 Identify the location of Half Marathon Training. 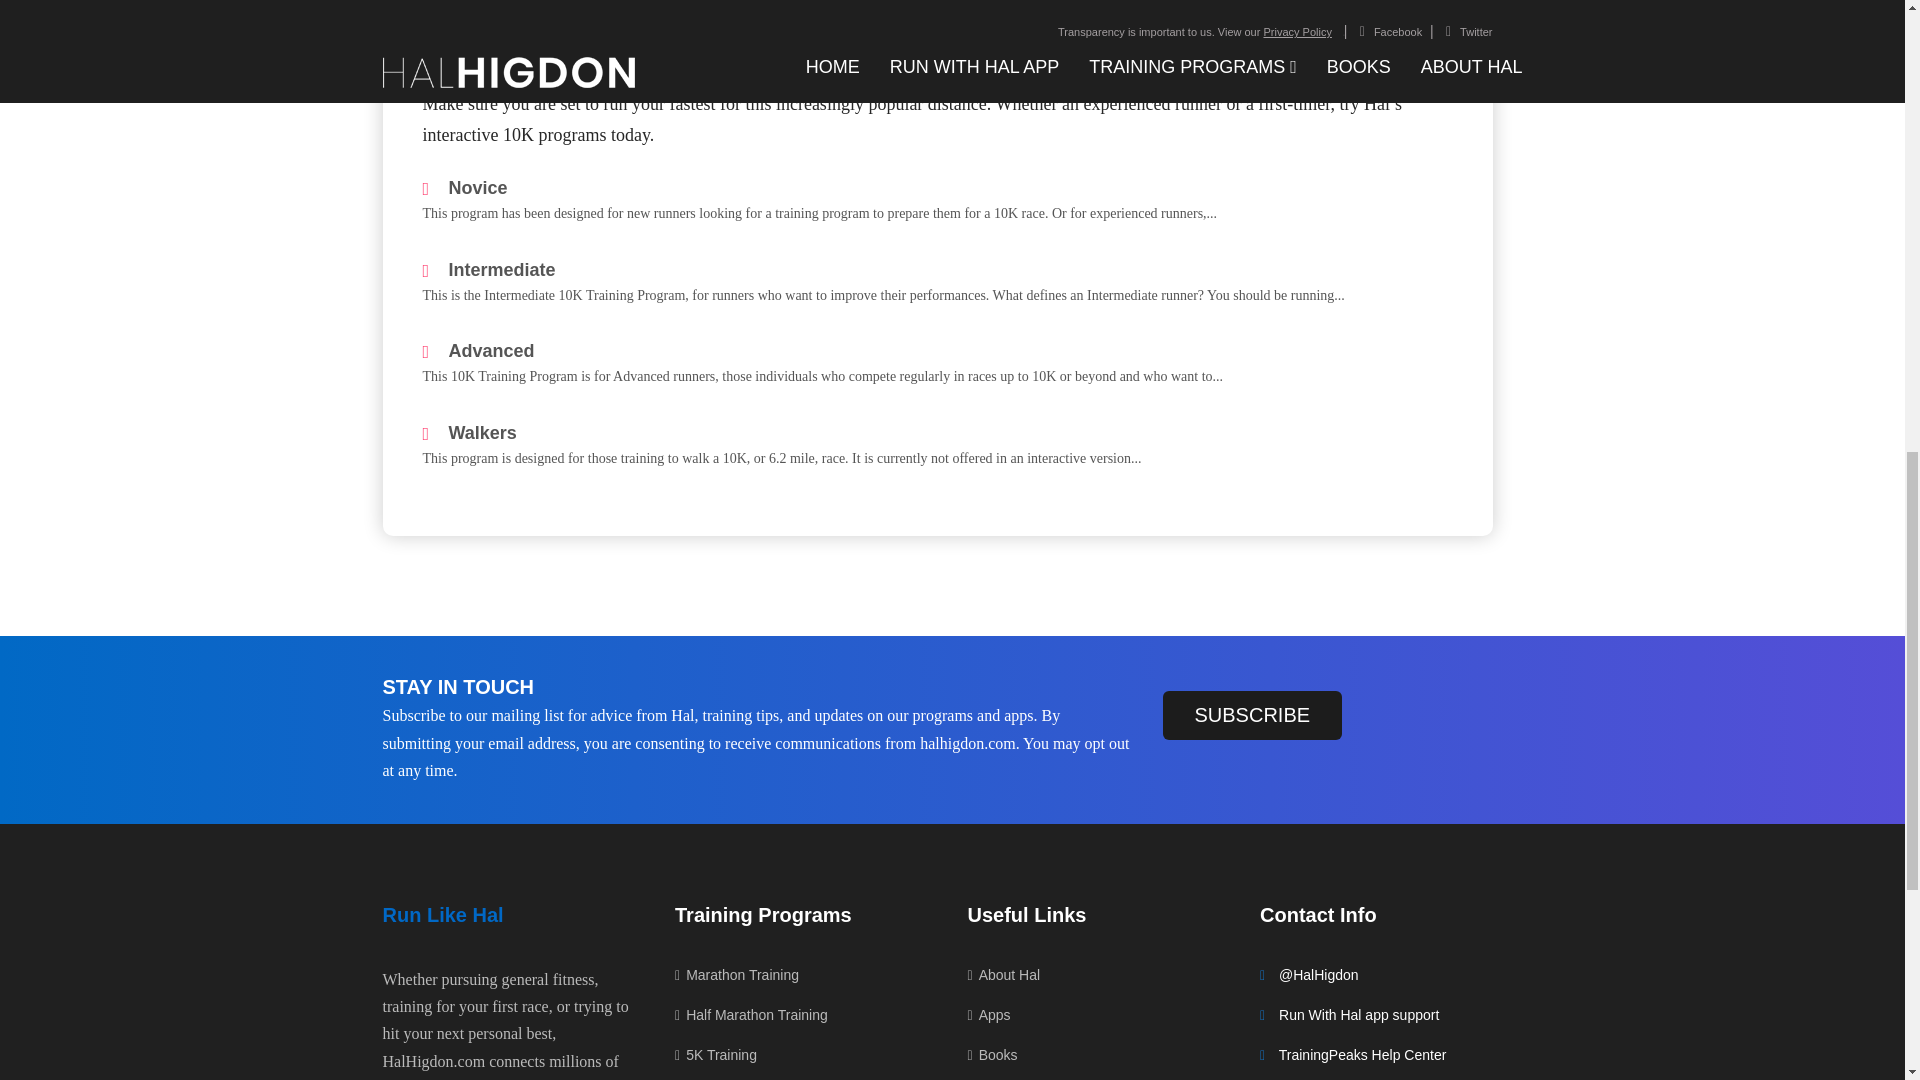
(751, 1015).